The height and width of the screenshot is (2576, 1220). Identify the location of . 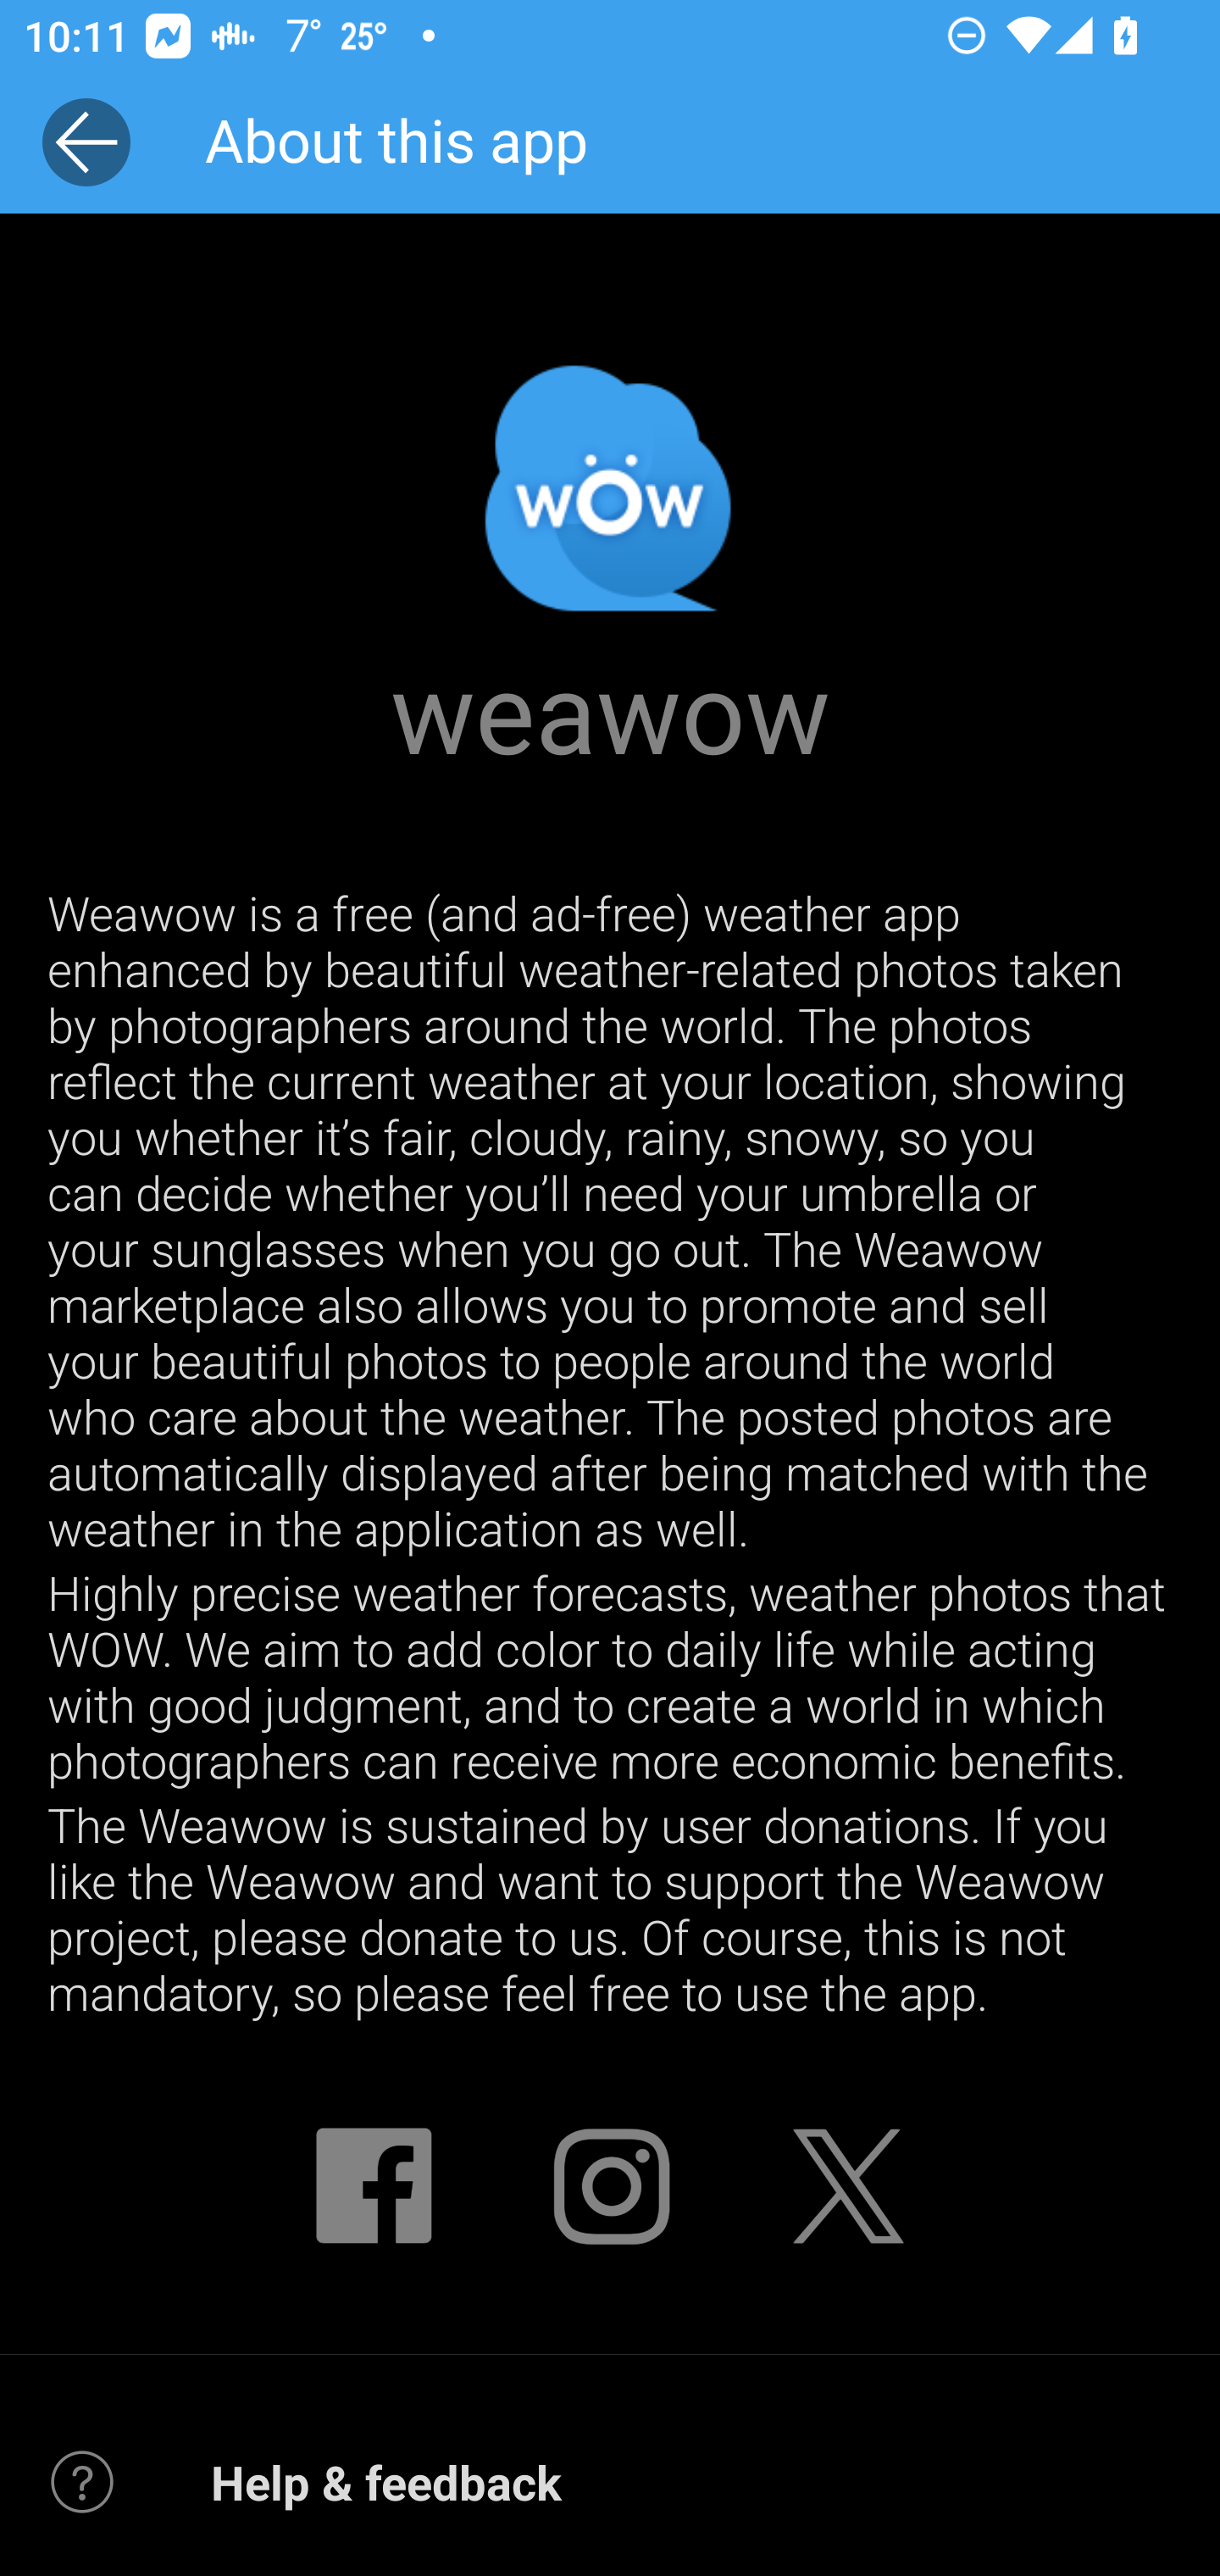
(373, 2190).